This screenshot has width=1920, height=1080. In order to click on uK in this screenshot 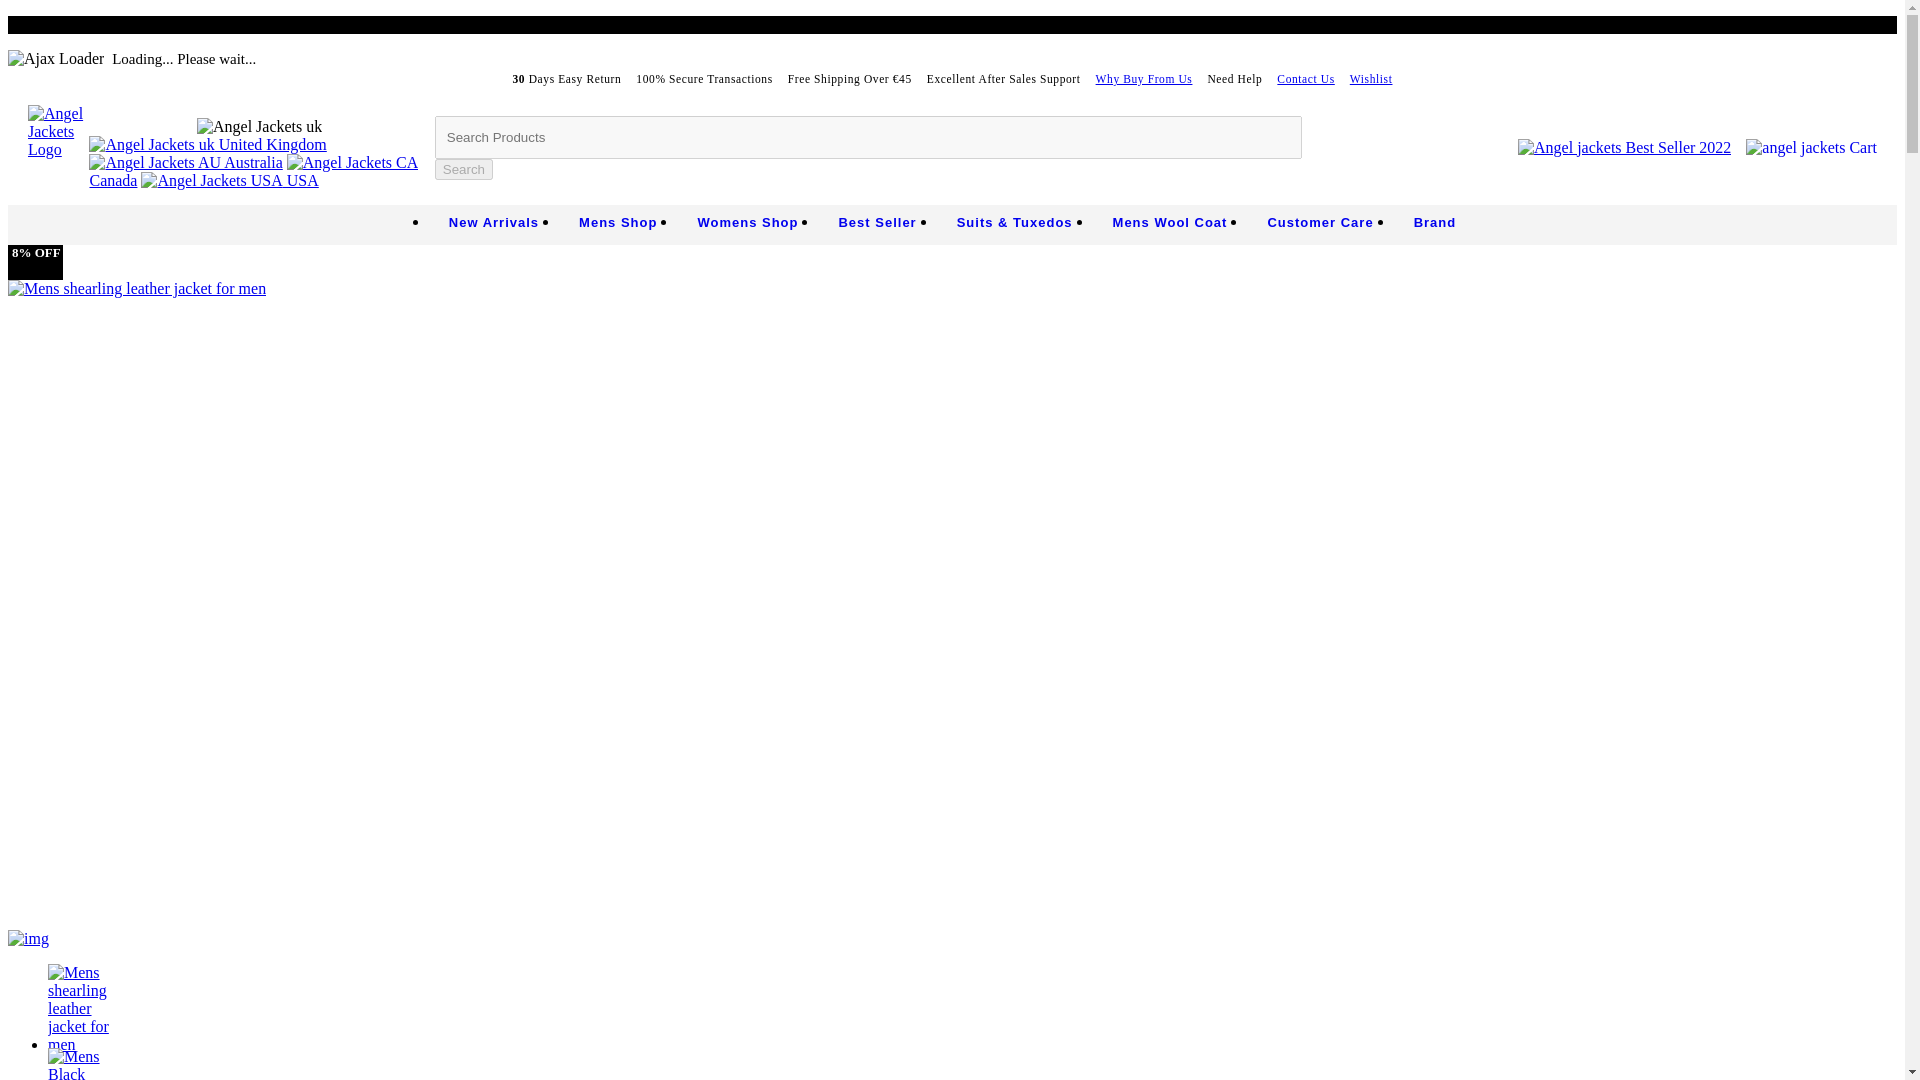, I will do `click(260, 126)`.